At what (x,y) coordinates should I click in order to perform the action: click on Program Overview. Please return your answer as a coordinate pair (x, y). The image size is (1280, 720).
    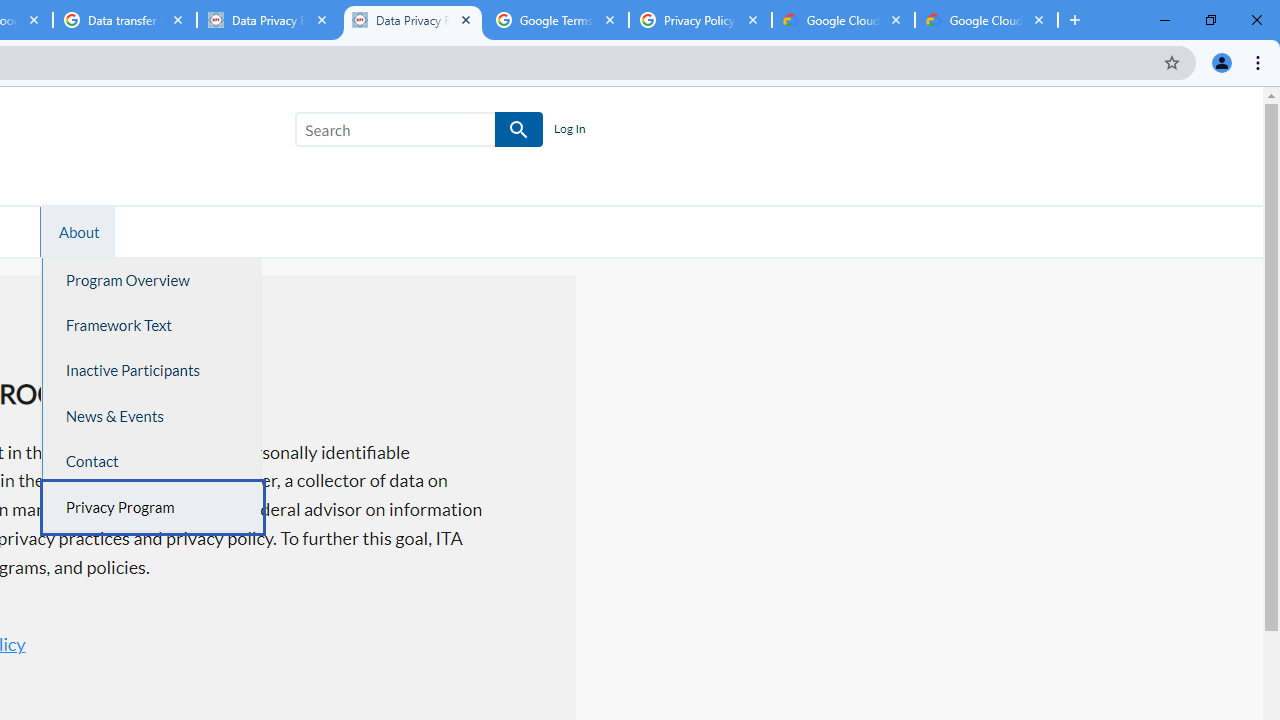
    Looking at the image, I should click on (152, 280).